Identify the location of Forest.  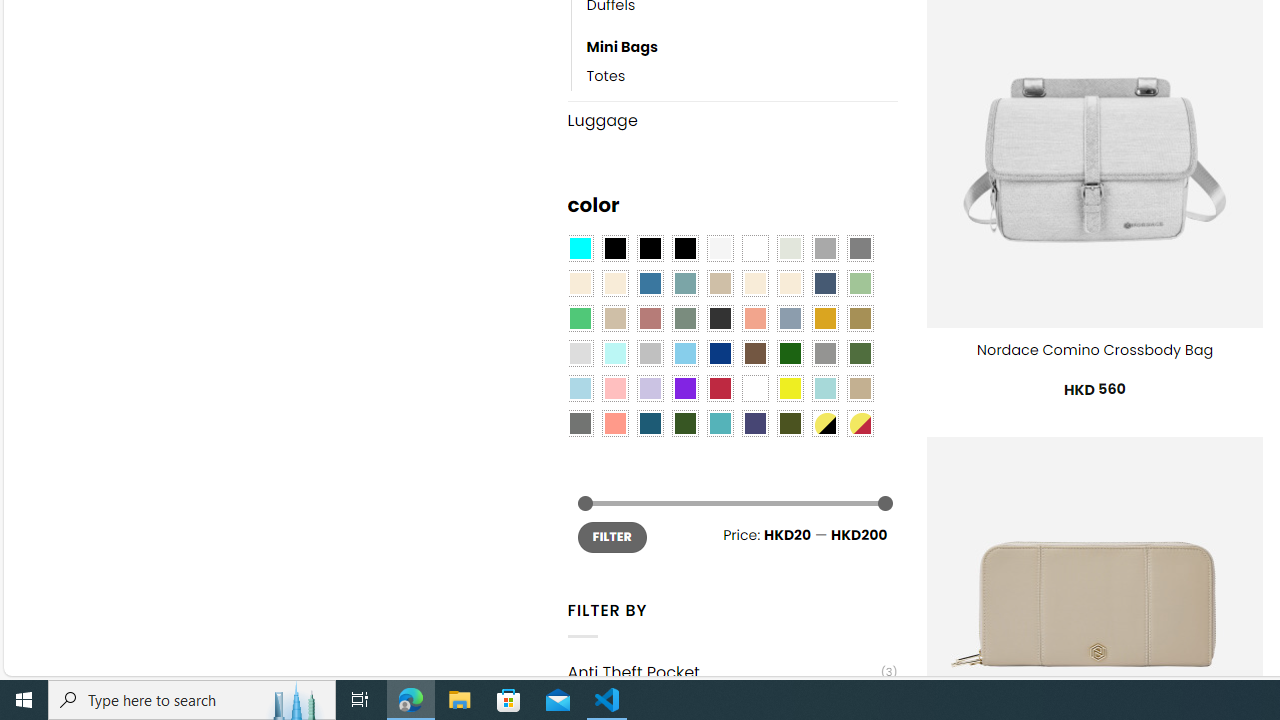
(684, 424).